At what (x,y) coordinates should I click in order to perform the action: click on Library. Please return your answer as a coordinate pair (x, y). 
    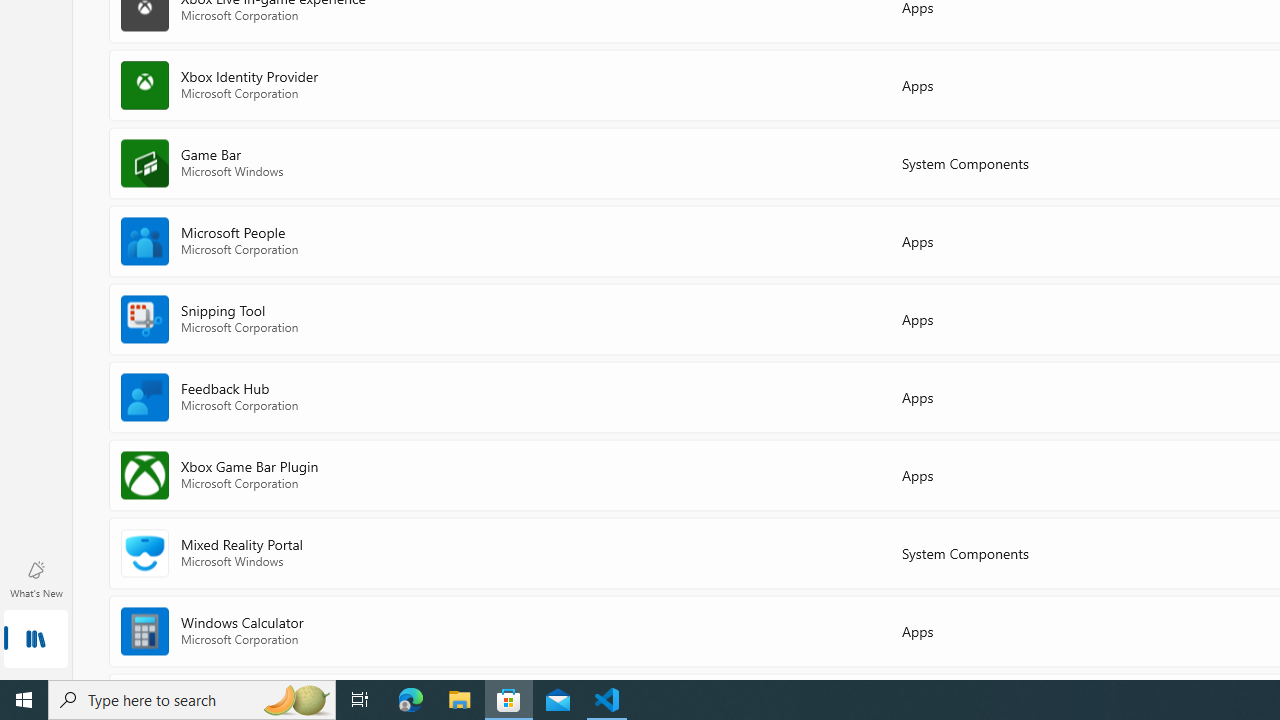
    Looking at the image, I should click on (36, 640).